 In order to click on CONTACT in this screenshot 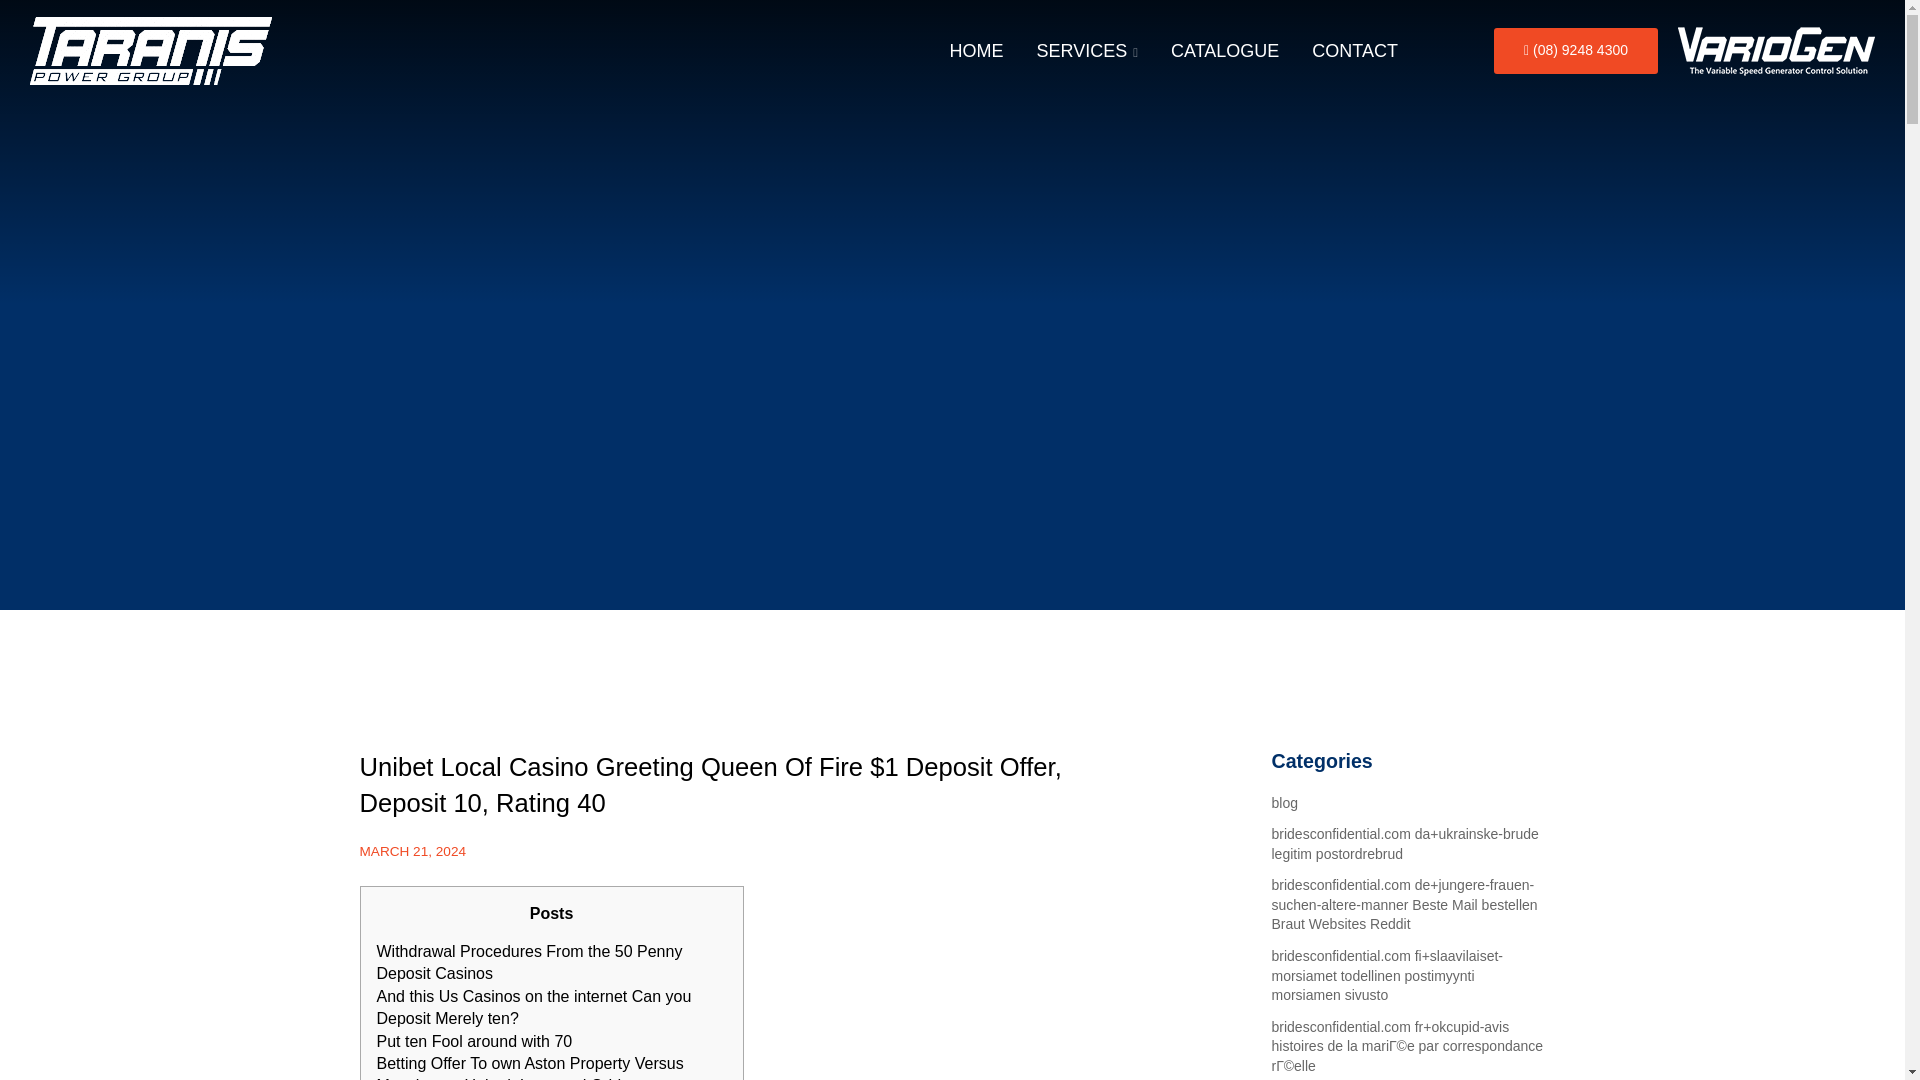, I will do `click(1354, 52)`.